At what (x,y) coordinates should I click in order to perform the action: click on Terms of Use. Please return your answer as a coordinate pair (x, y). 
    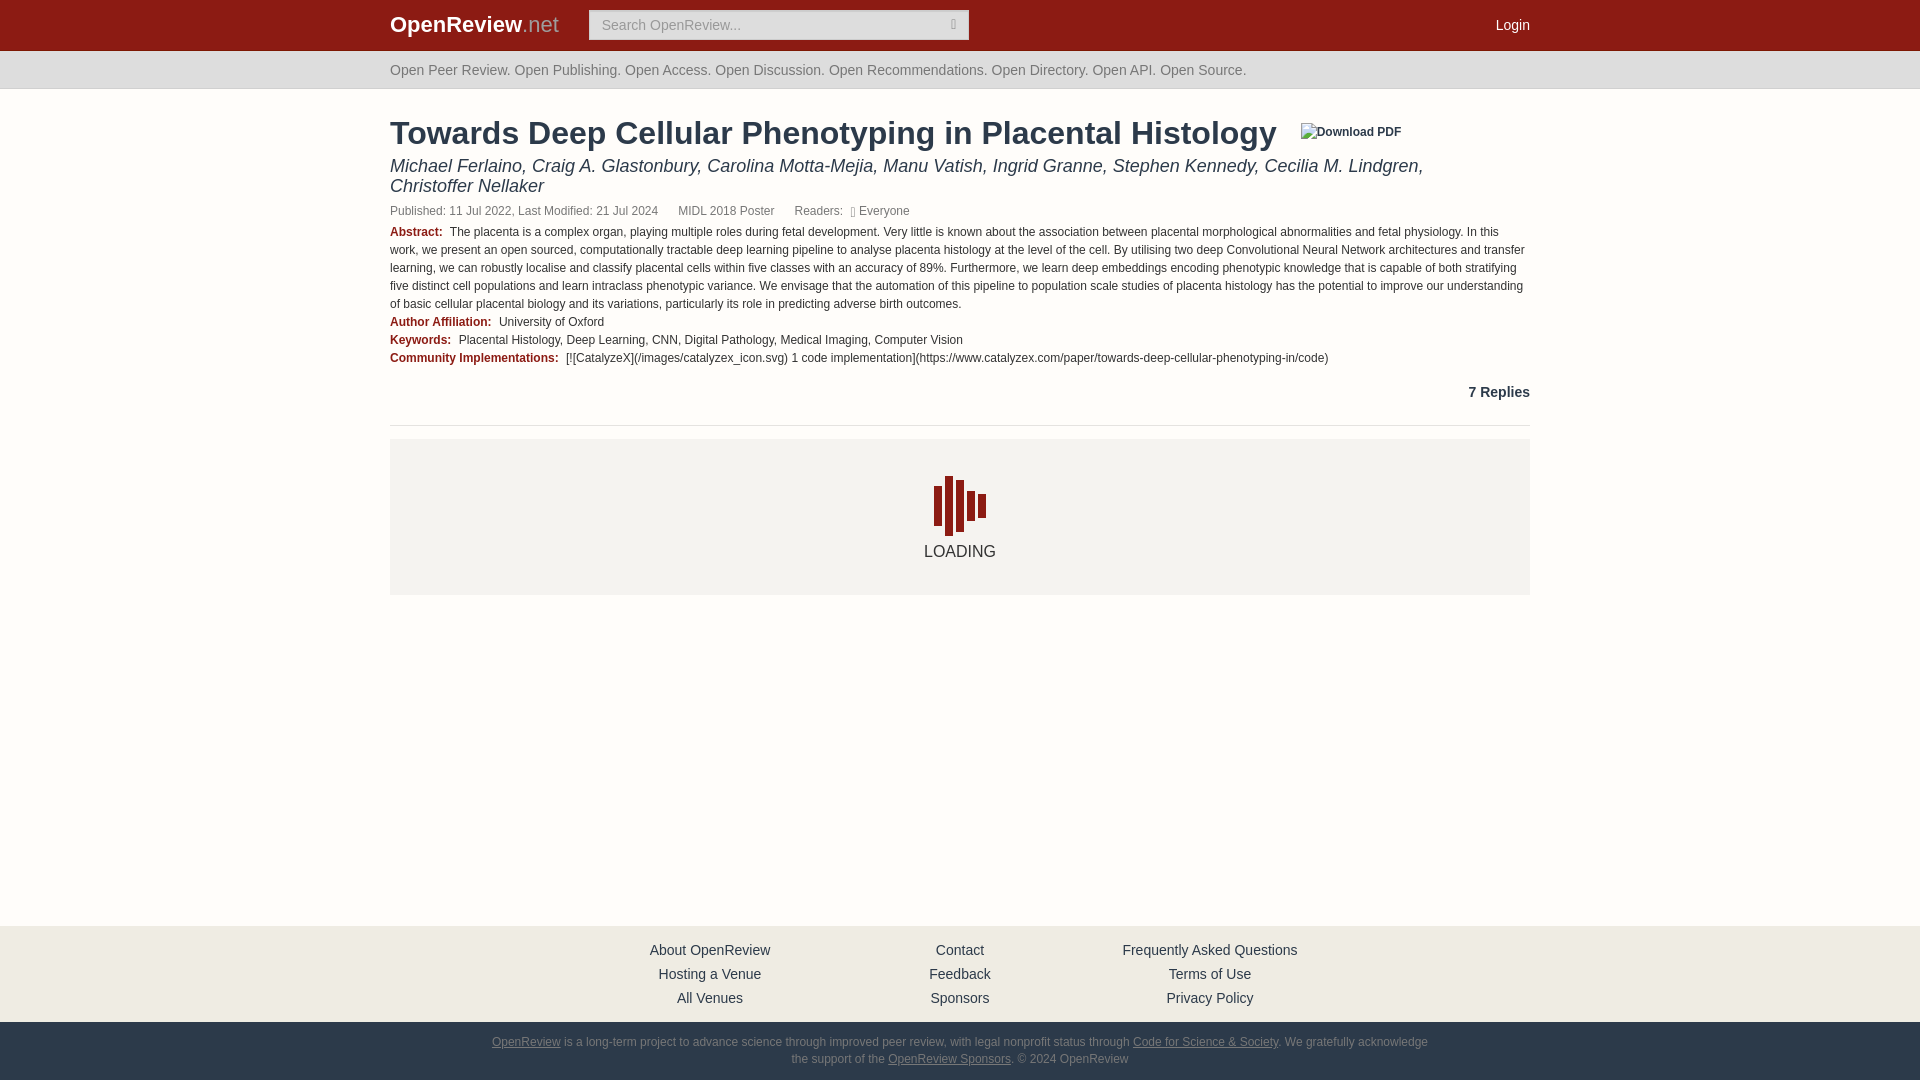
    Looking at the image, I should click on (1210, 973).